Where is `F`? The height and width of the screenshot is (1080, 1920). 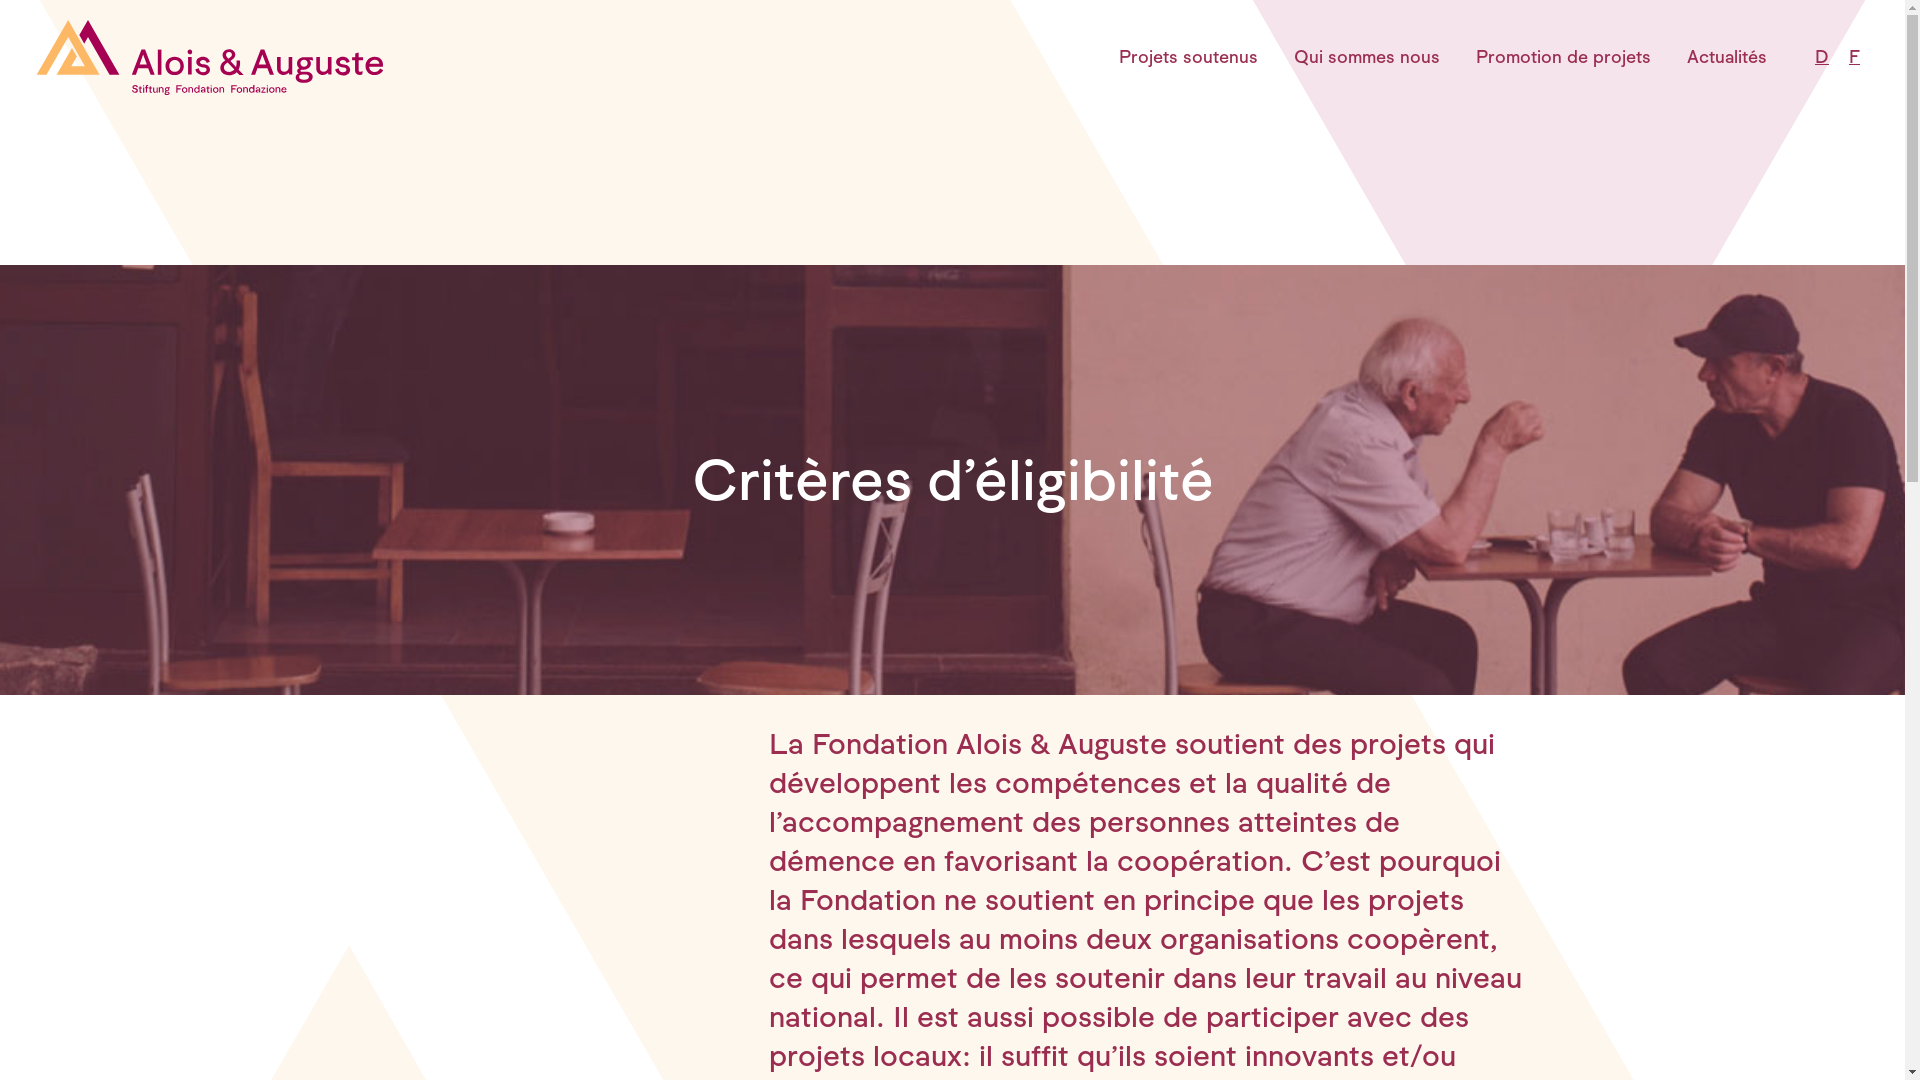 F is located at coordinates (1854, 57).